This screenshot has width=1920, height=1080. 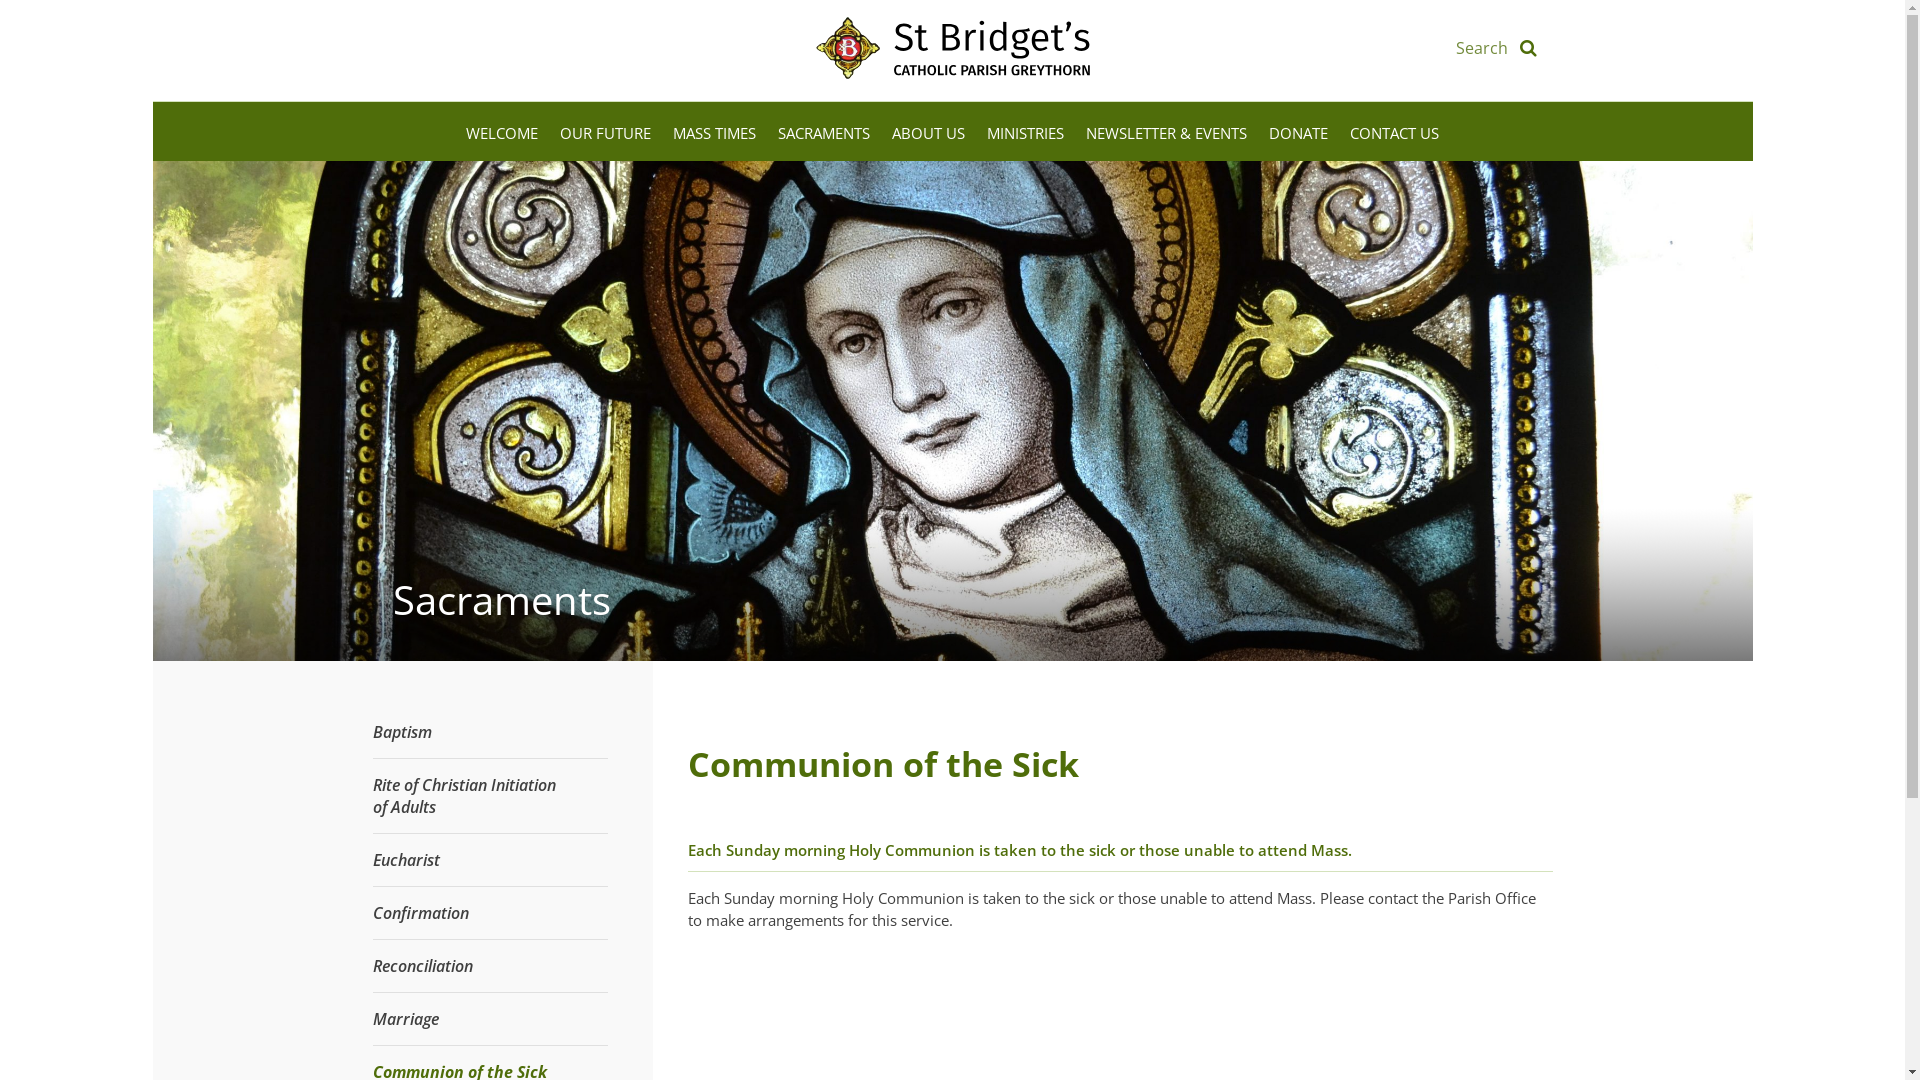 I want to click on Baptism, so click(x=402, y=732).